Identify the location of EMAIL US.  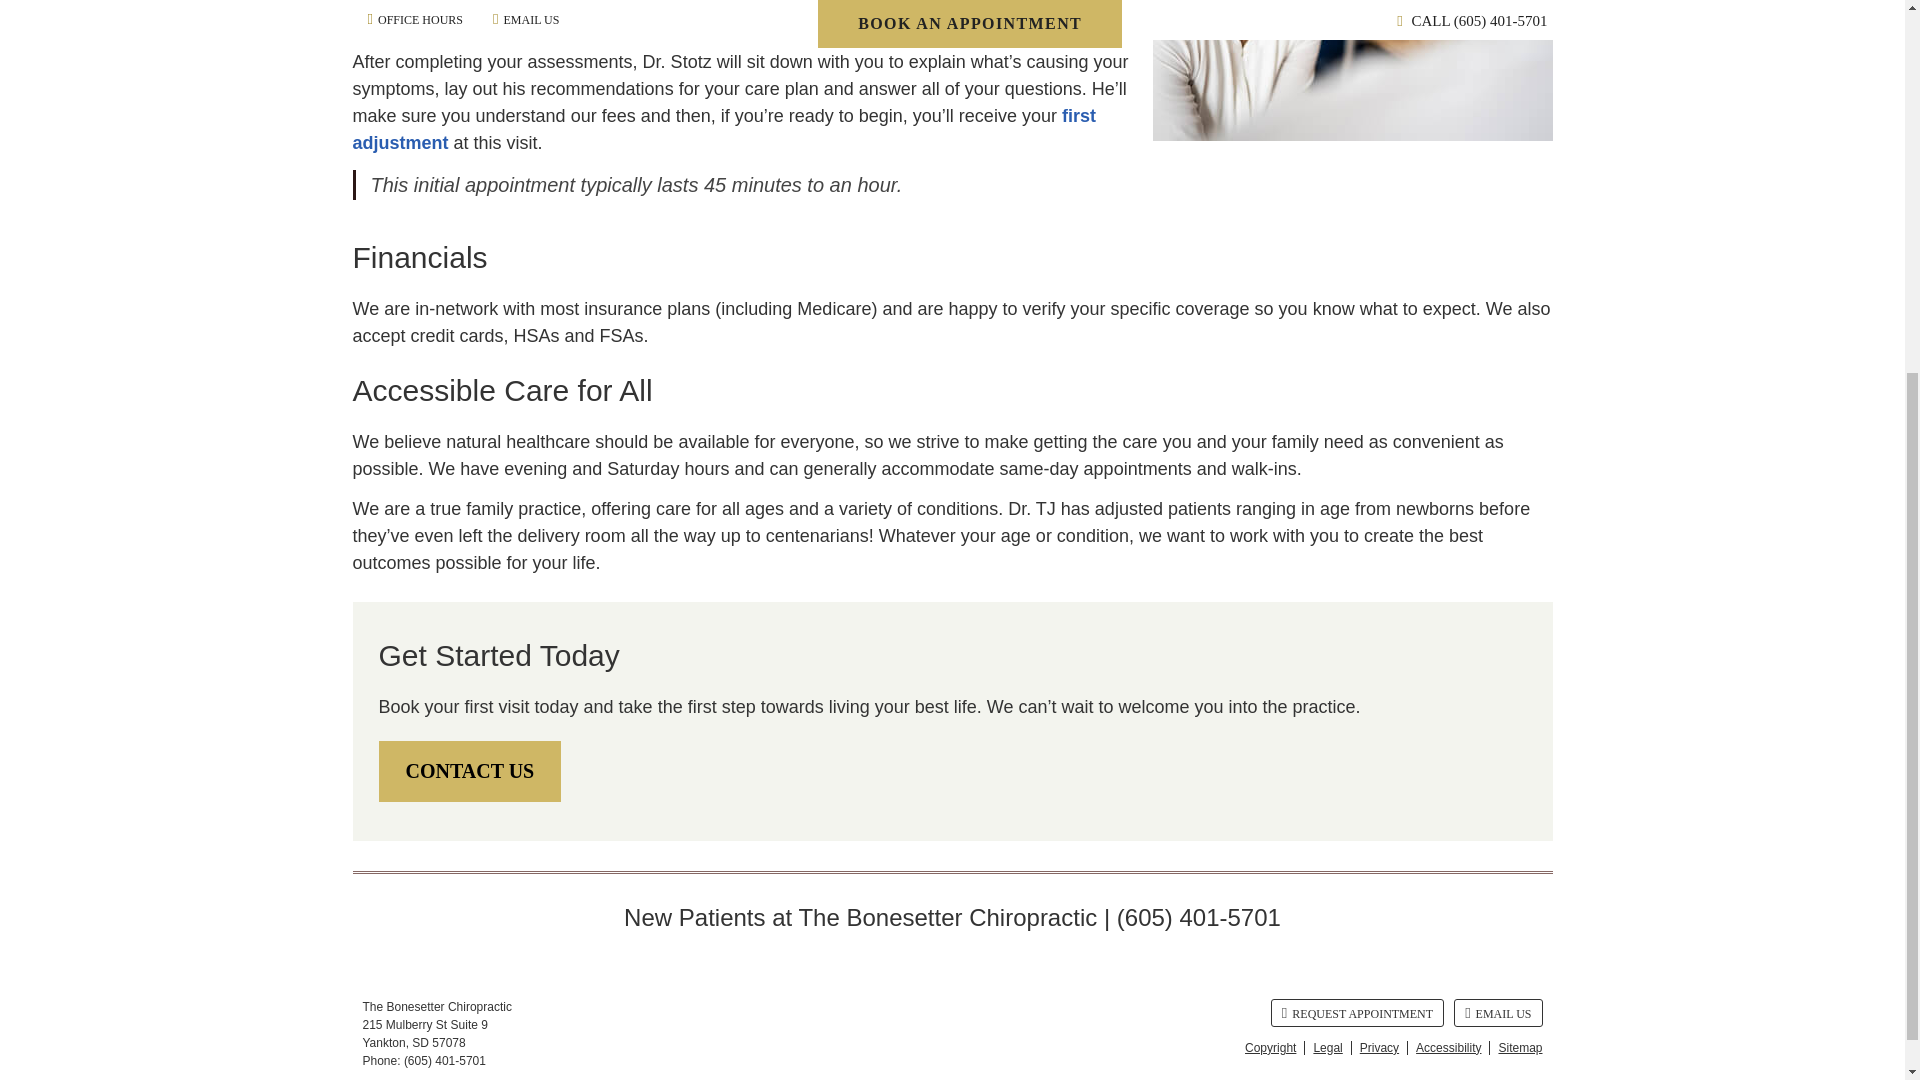
(1497, 1013).